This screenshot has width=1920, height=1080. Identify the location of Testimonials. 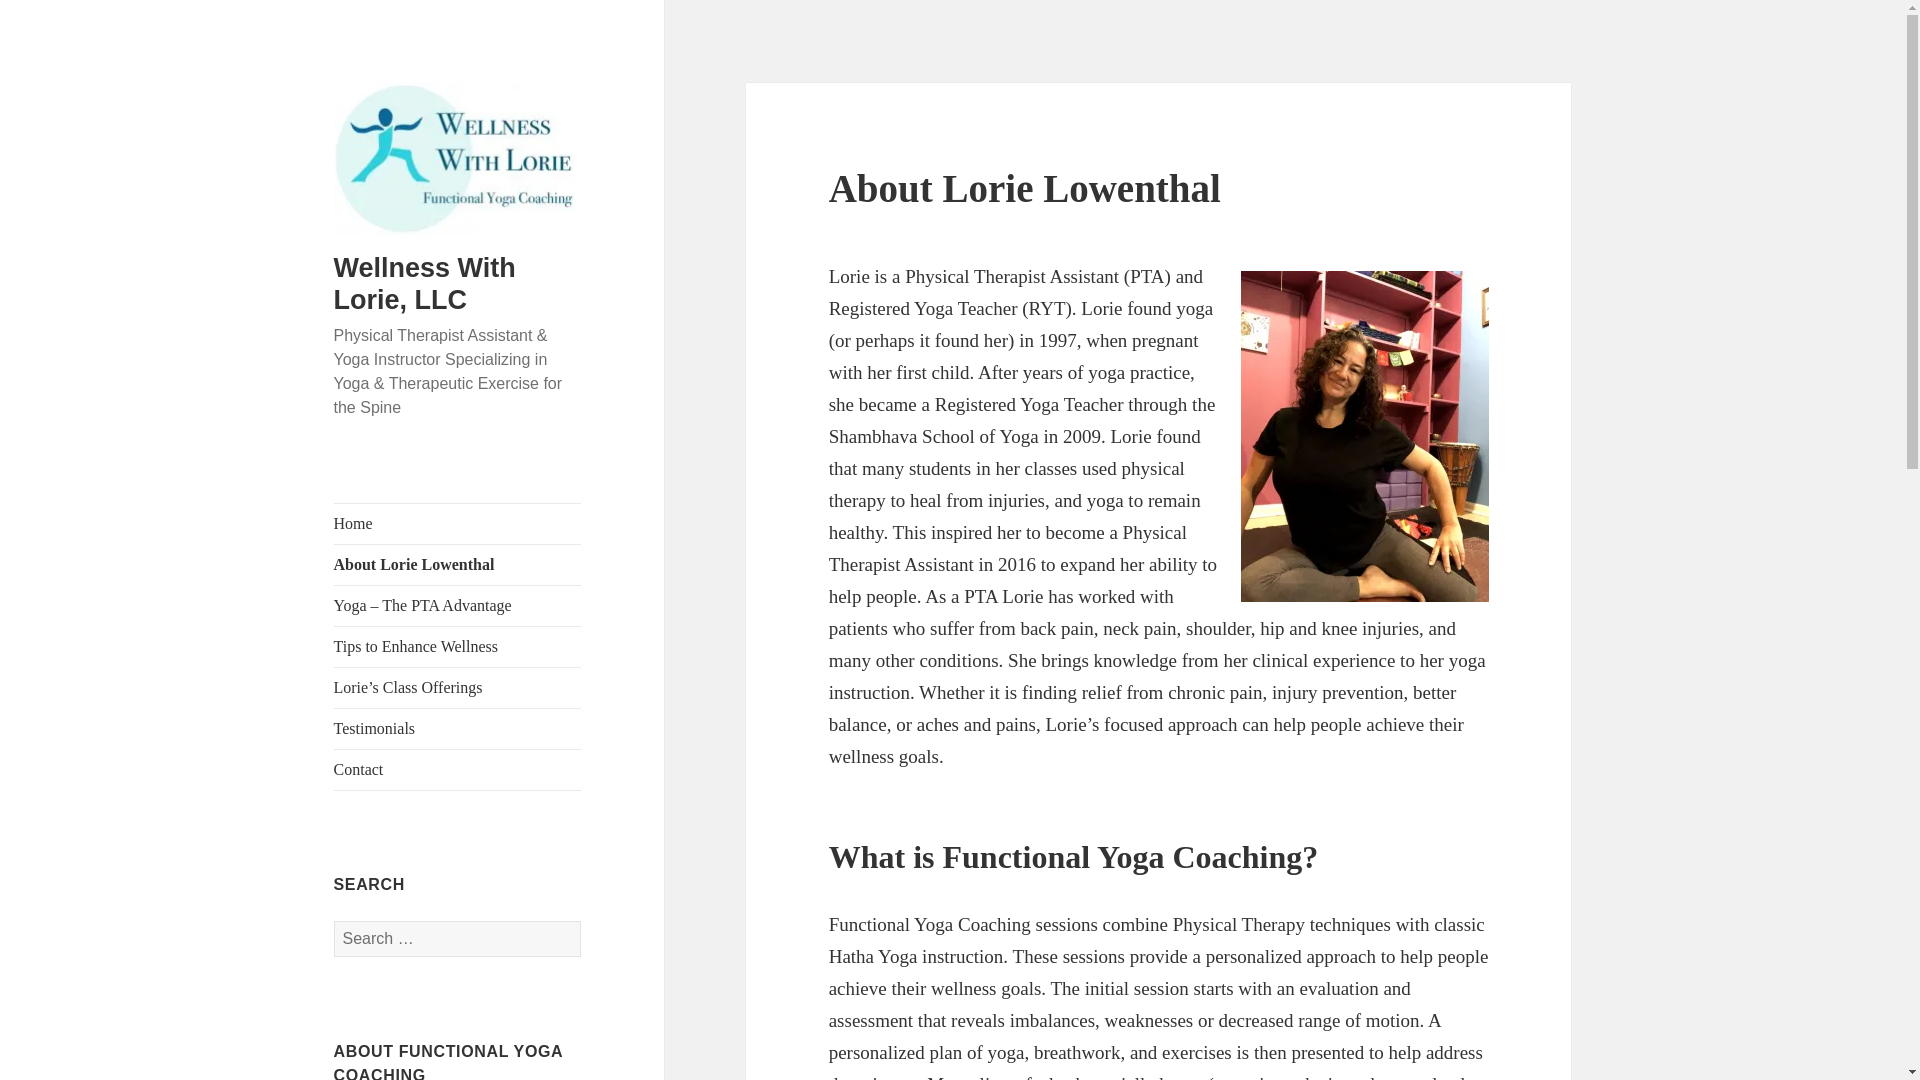
(458, 728).